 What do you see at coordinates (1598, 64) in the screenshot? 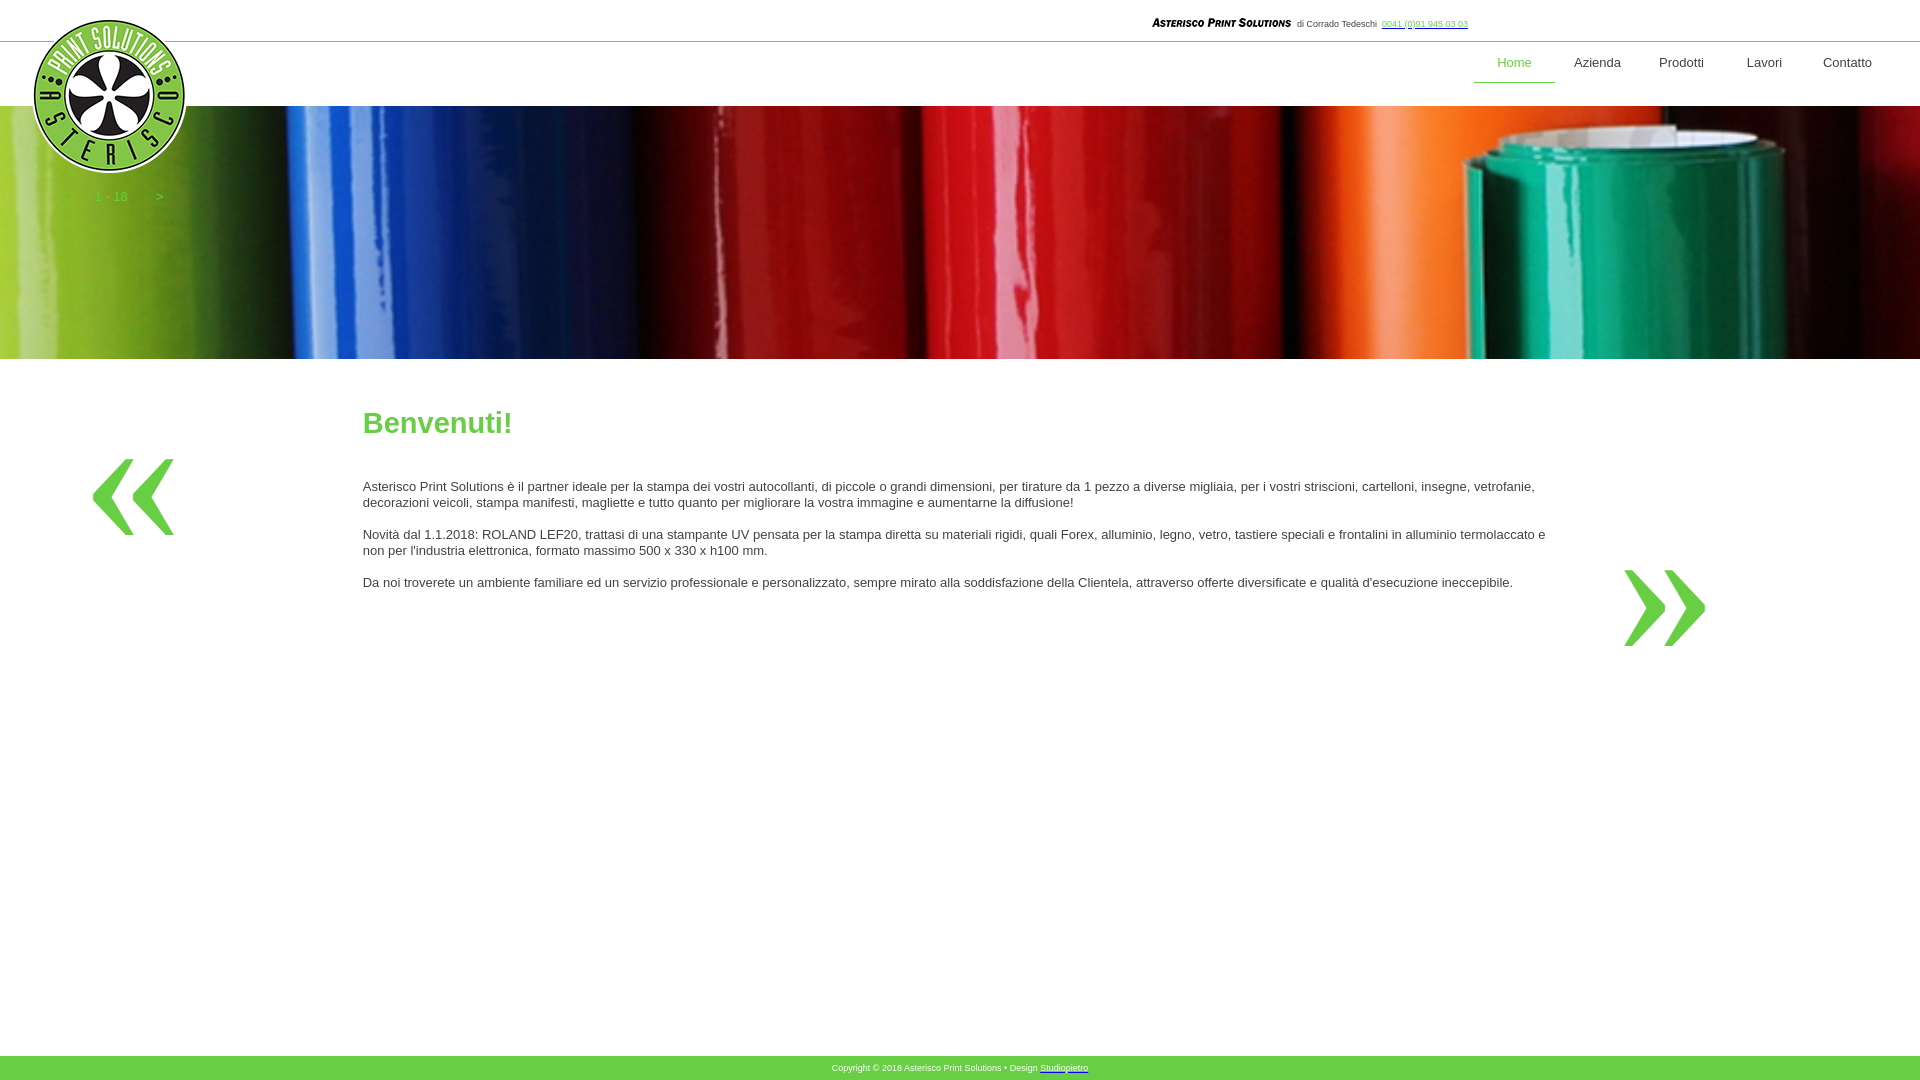
I see `Azienda` at bounding box center [1598, 64].